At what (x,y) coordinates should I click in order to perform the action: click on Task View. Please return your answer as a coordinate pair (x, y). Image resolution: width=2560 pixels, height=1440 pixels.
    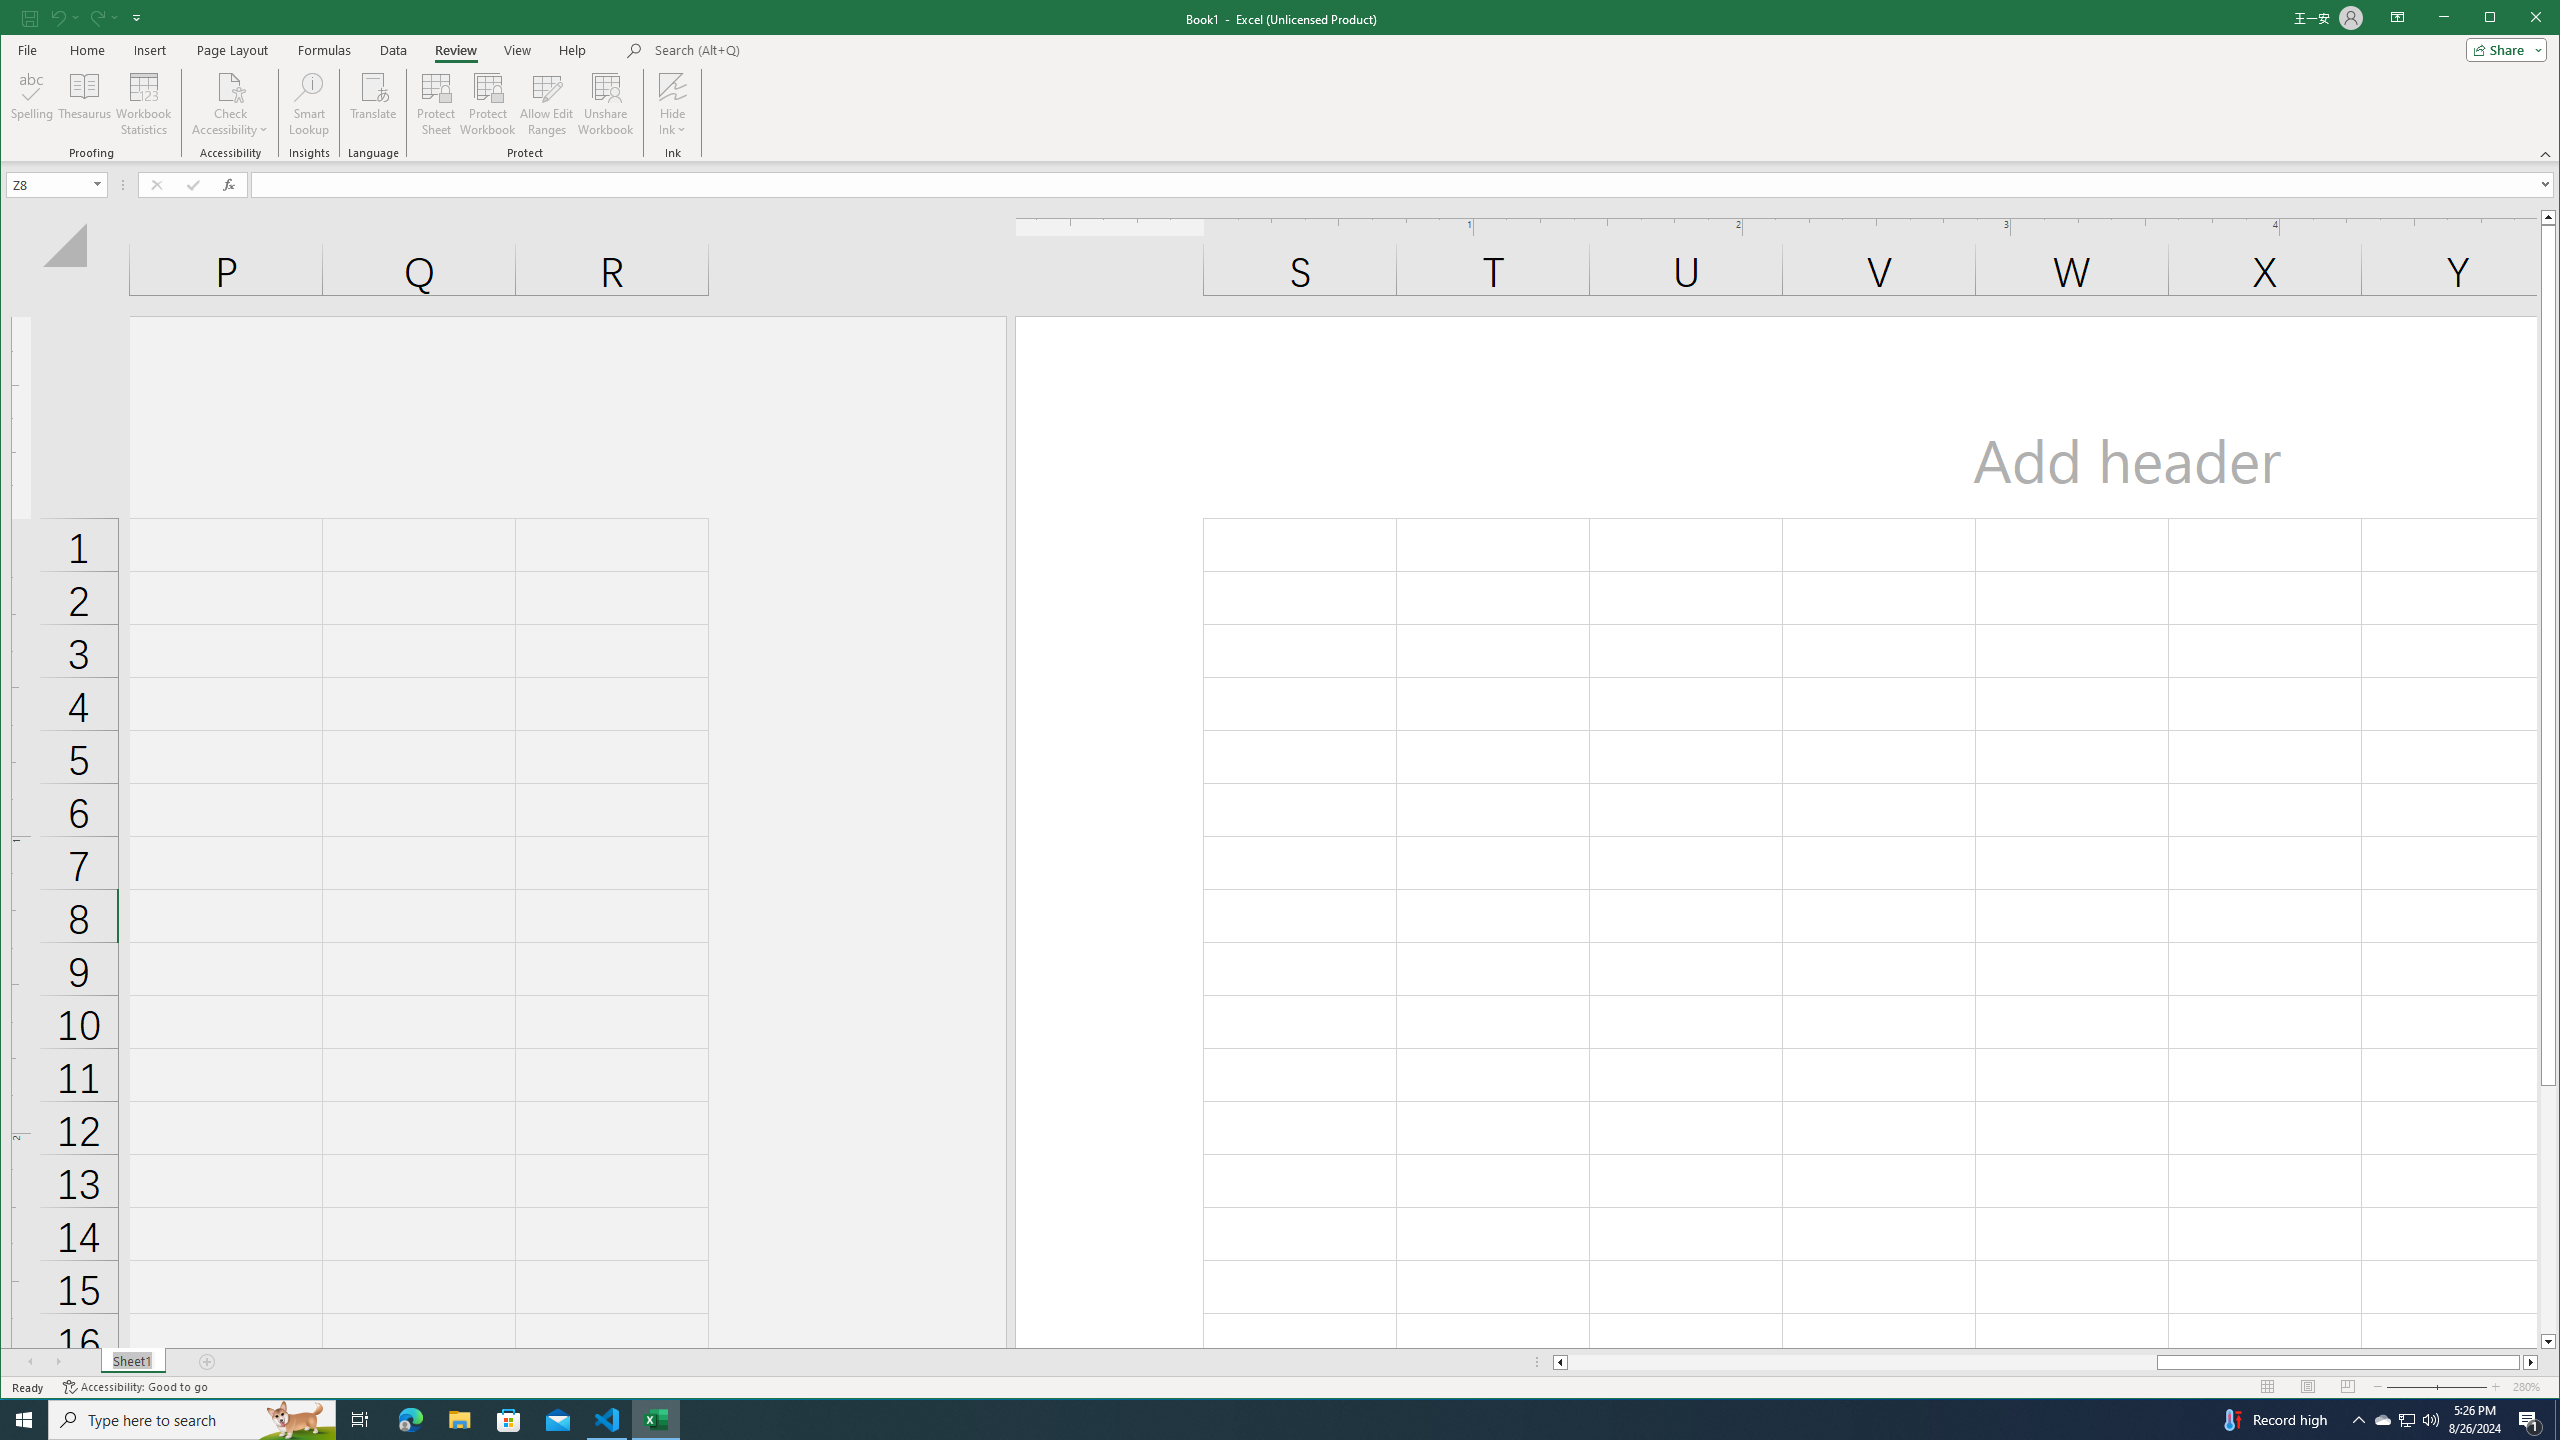
    Looking at the image, I should click on (360, 1420).